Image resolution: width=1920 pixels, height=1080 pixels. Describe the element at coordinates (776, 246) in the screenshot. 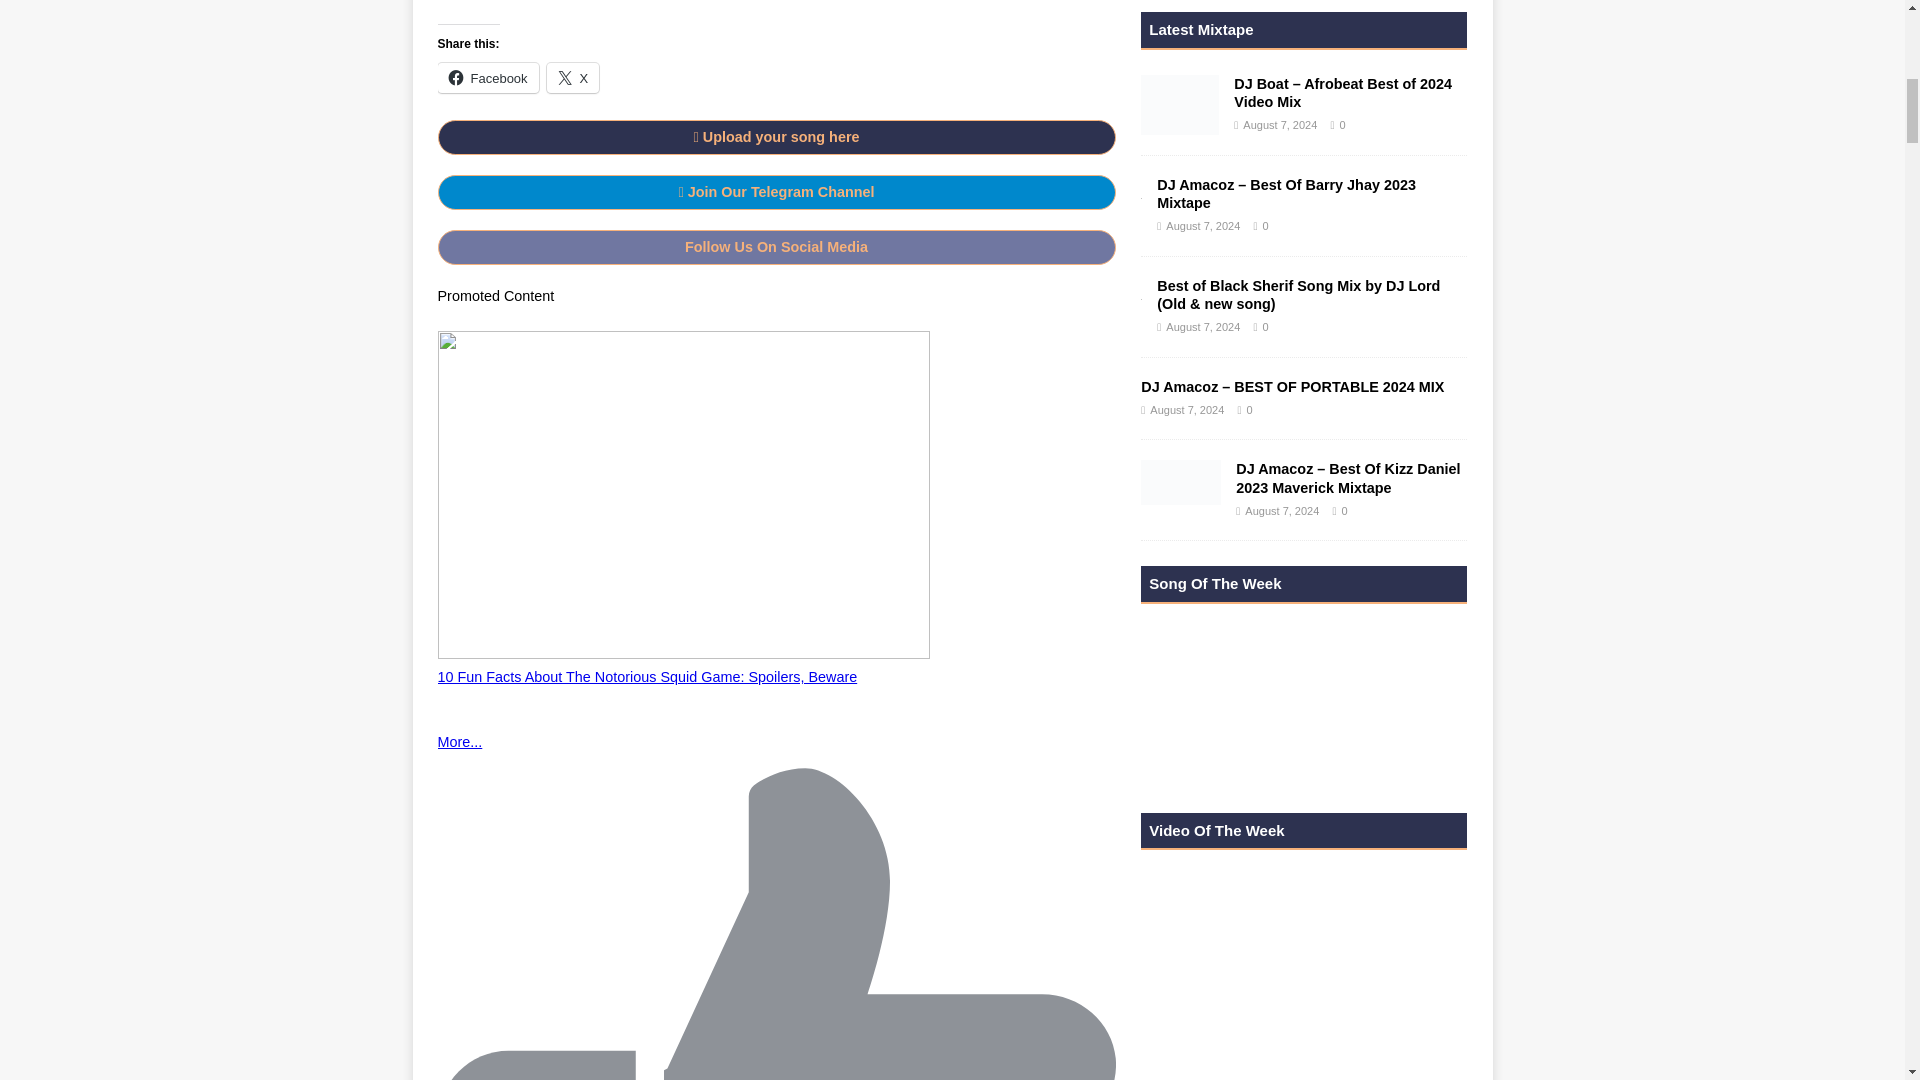

I see `Follow Us On Social Media` at that location.